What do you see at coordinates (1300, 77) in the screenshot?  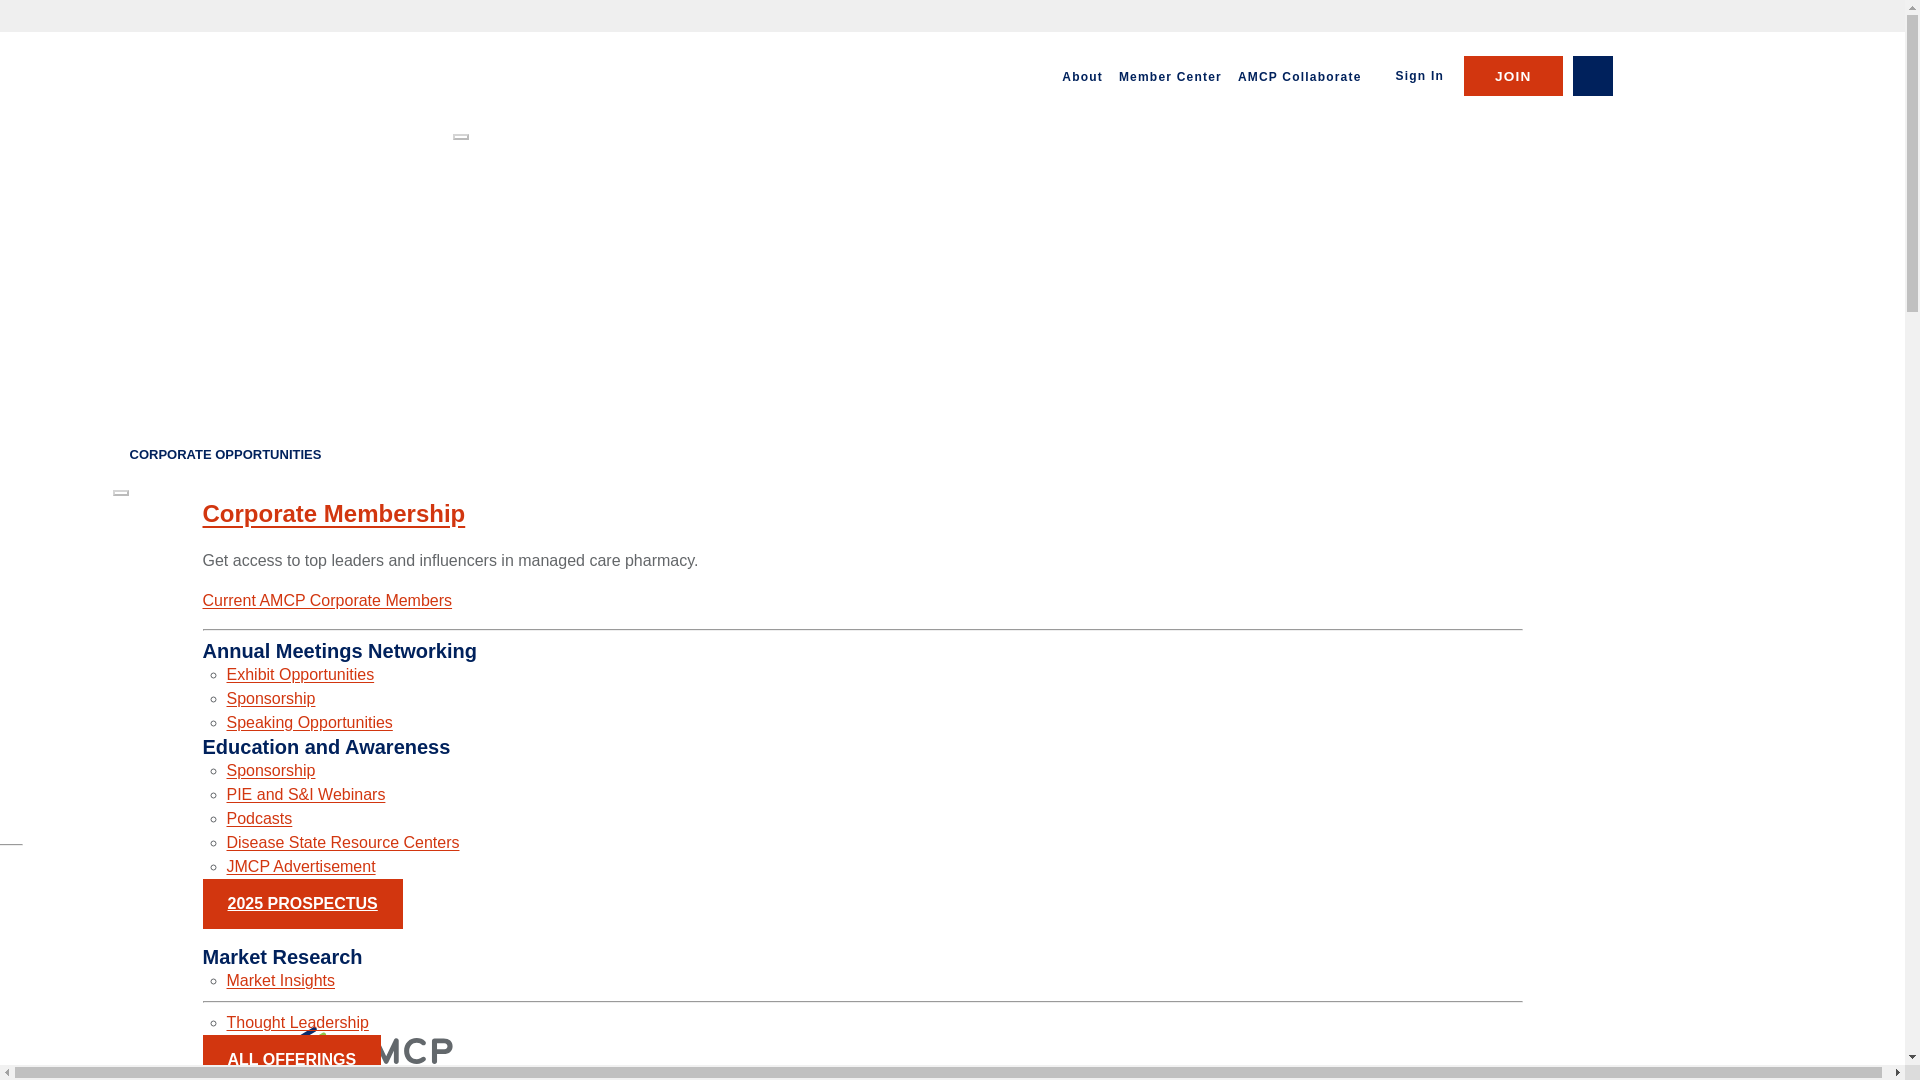 I see `AMCP Collaborate` at bounding box center [1300, 77].